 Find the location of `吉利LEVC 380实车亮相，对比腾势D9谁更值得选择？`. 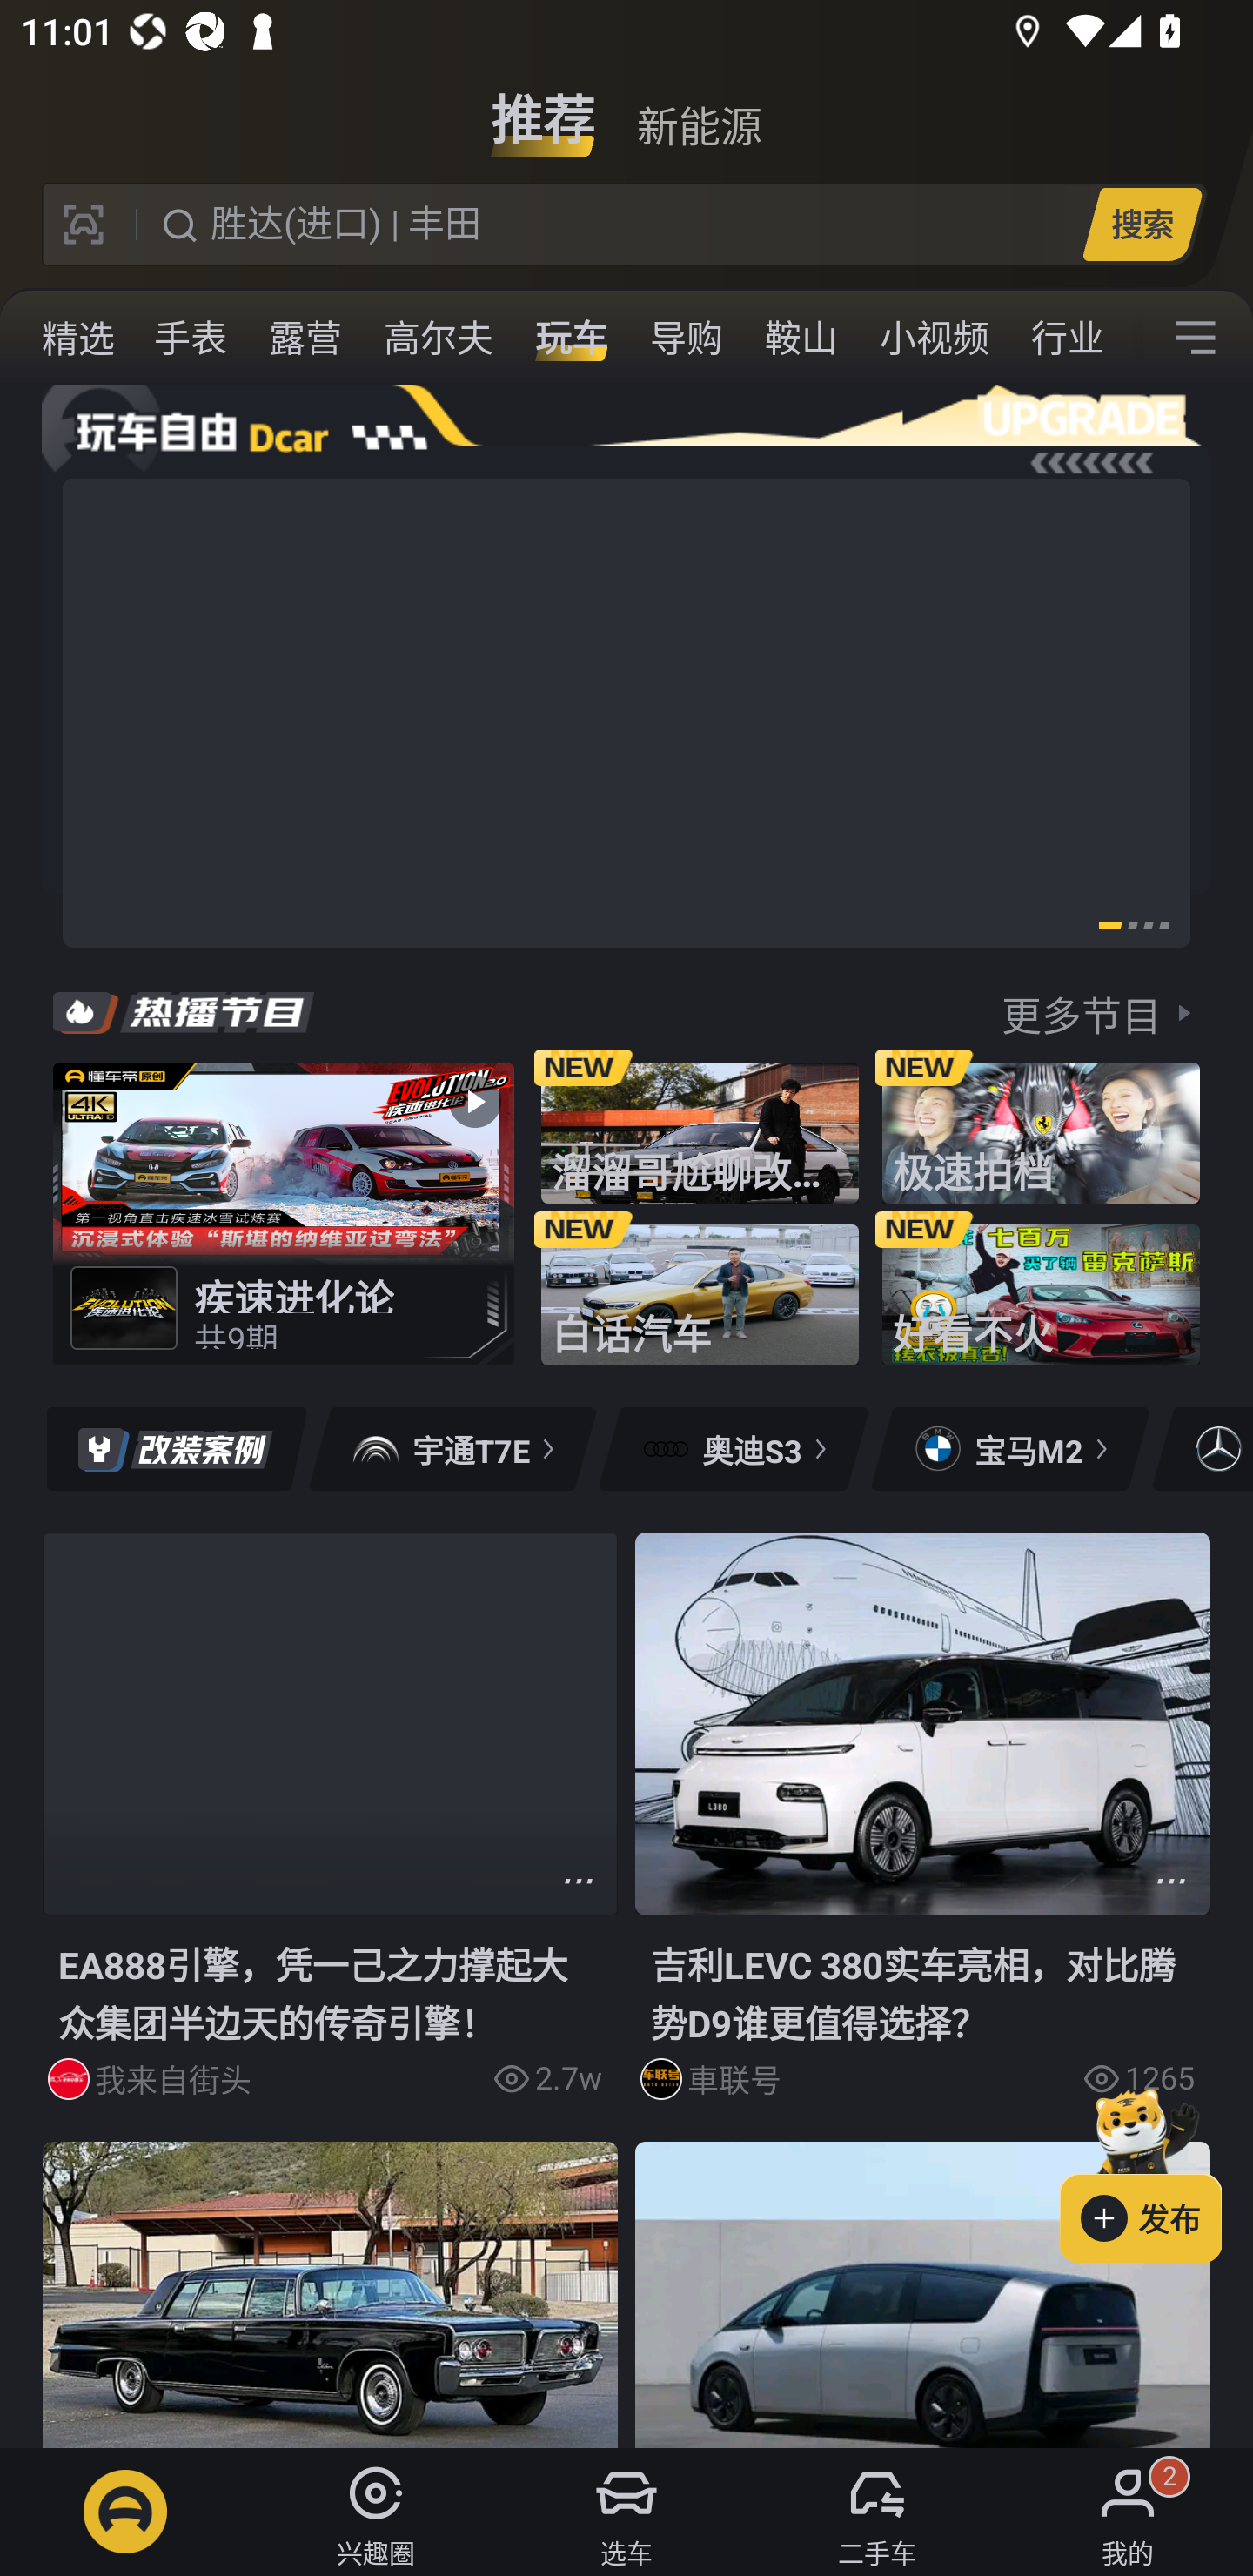

吉利LEVC 380实车亮相，对比腾势D9谁更值得选择？ is located at coordinates (922, 1992).